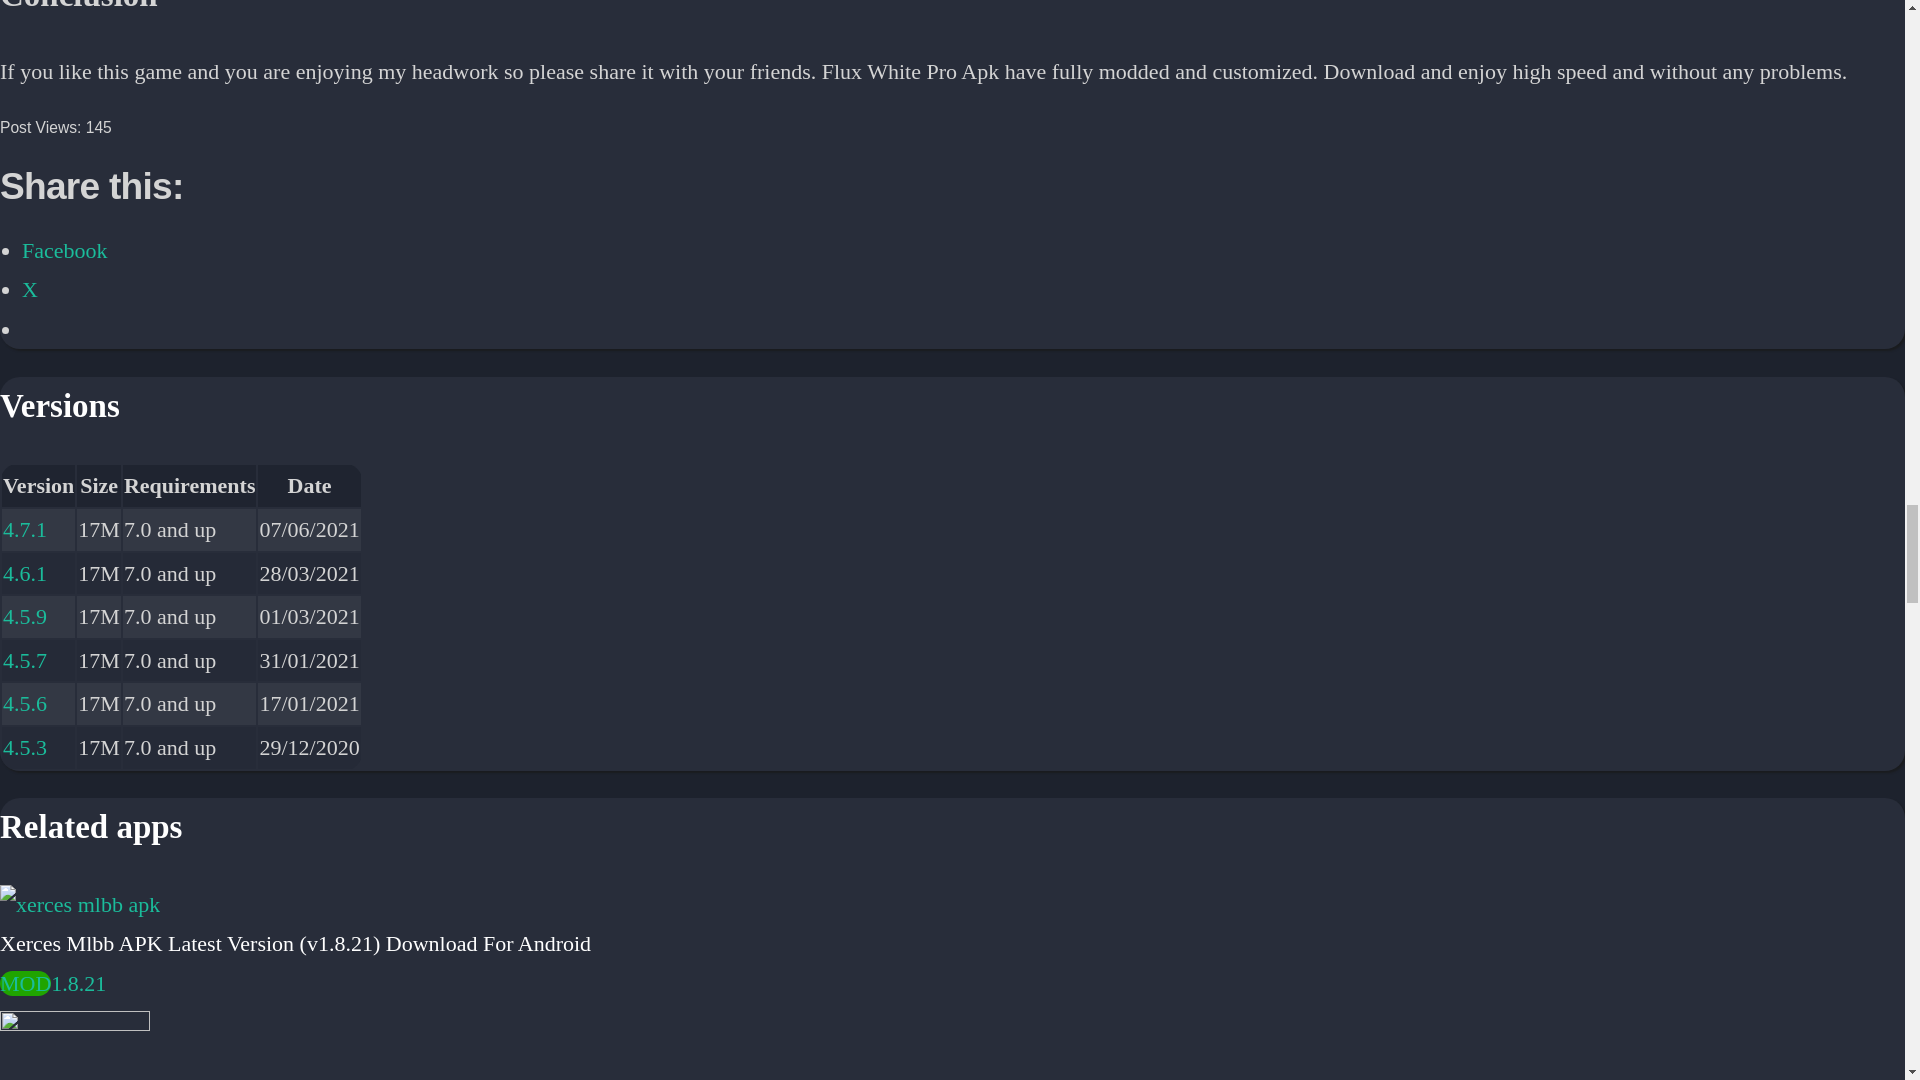 The width and height of the screenshot is (1920, 1080). Describe the element at coordinates (64, 250) in the screenshot. I see `Click to share on Facebook` at that location.